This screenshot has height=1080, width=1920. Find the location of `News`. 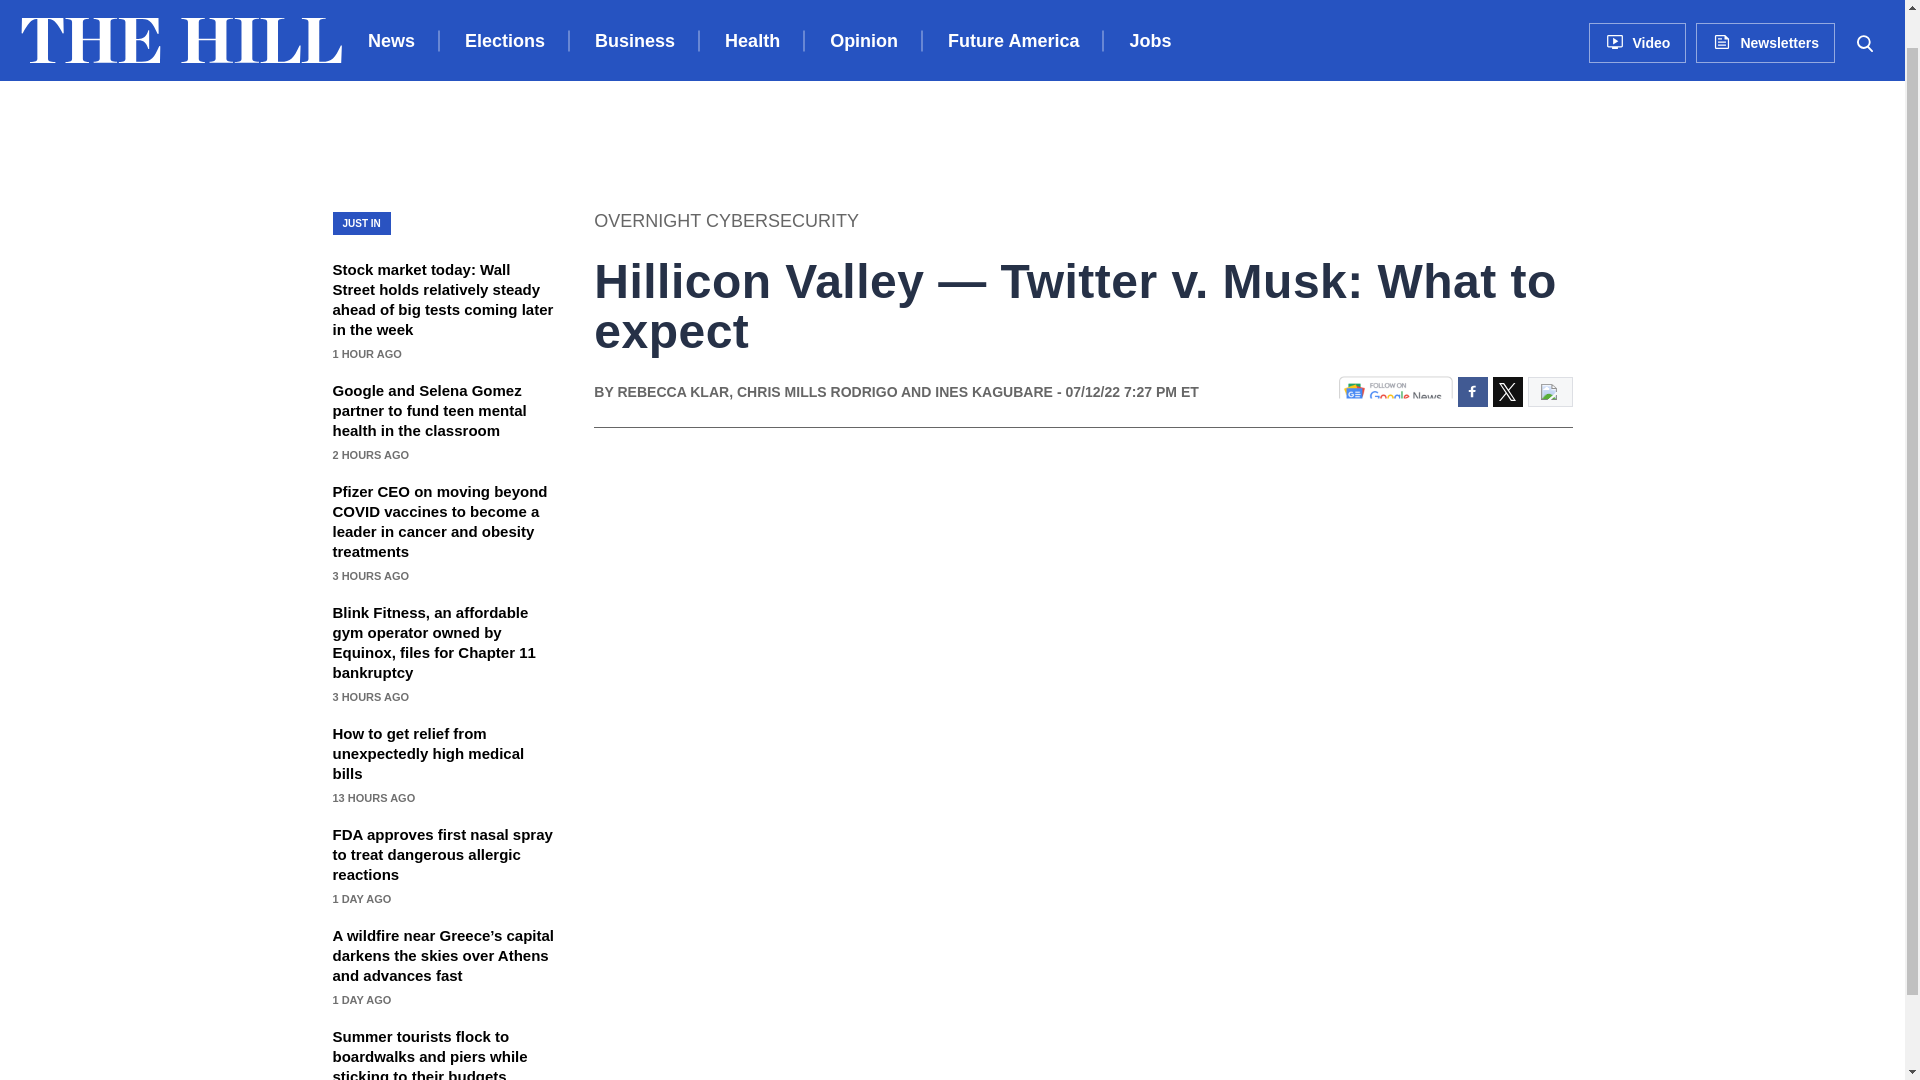

News is located at coordinates (391, 14).